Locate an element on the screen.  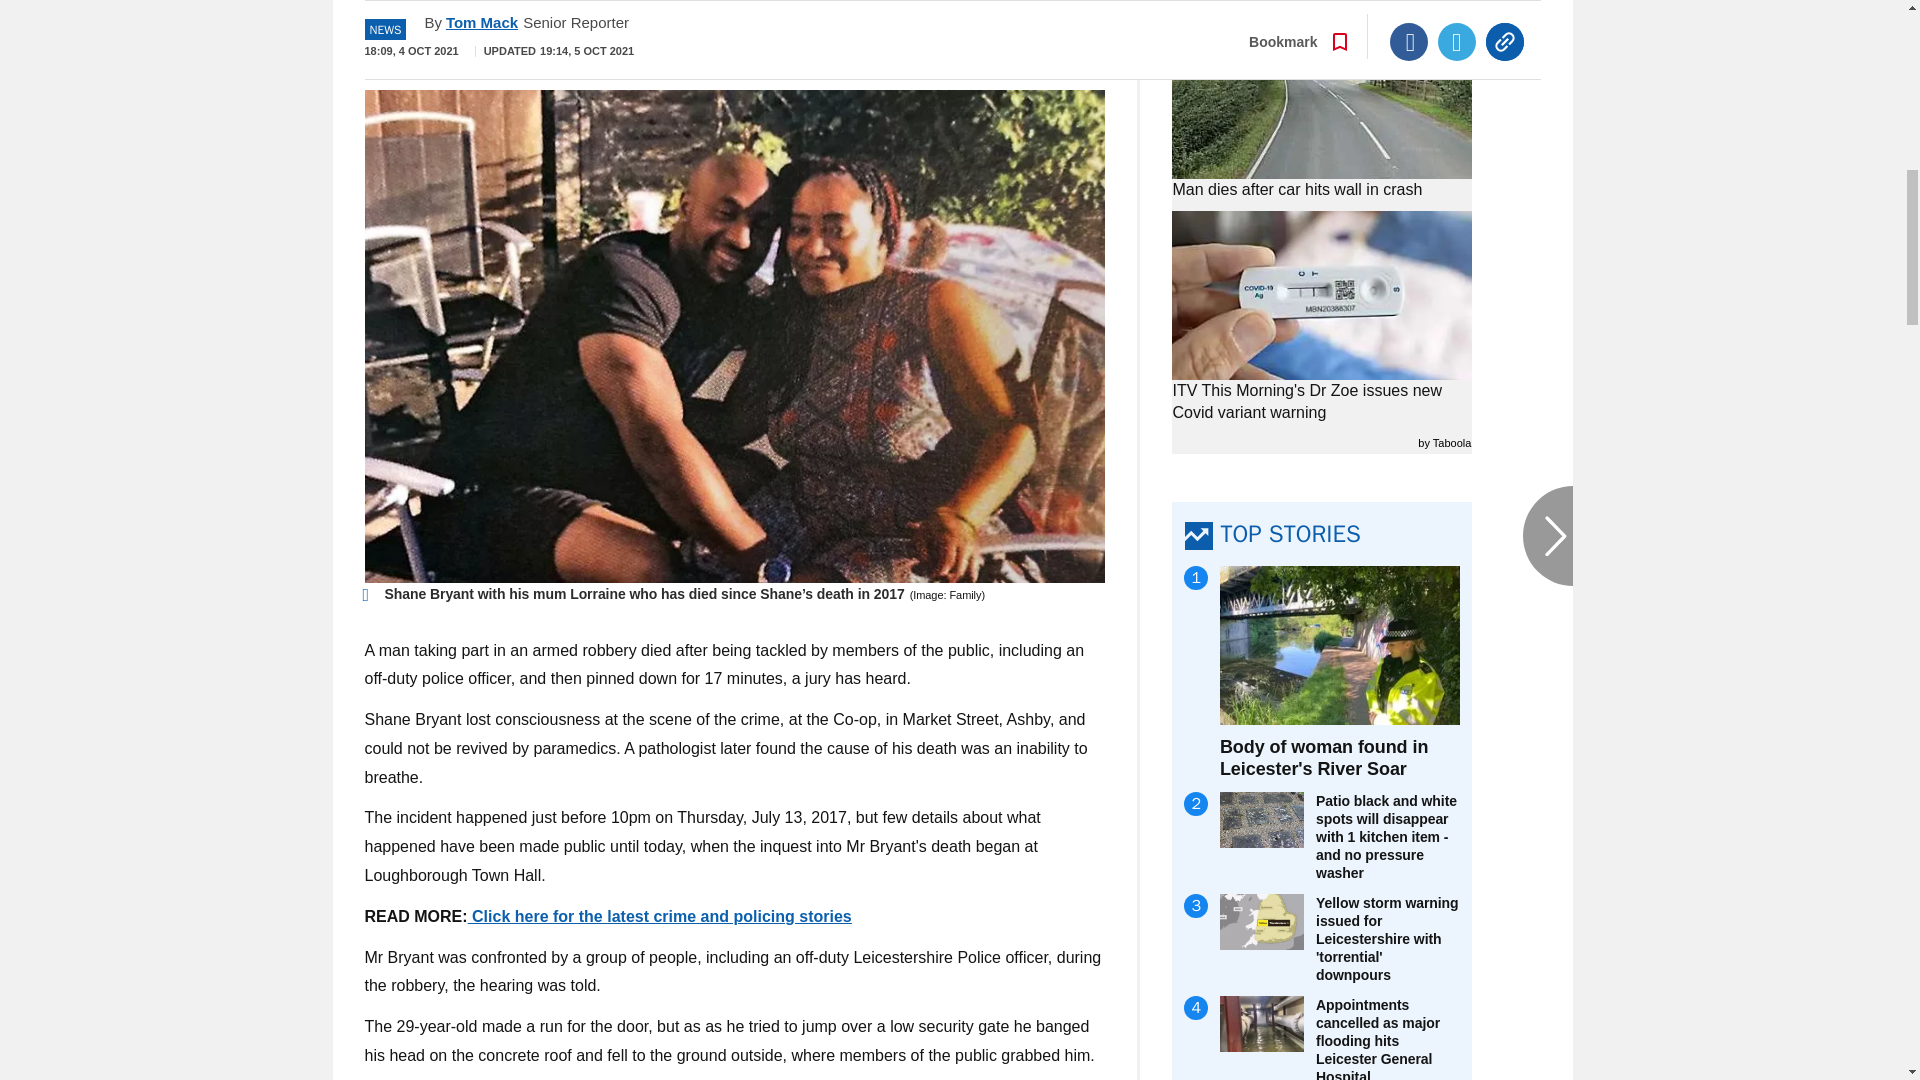
Man dies after car hits wall in crash is located at coordinates (1322, 95).